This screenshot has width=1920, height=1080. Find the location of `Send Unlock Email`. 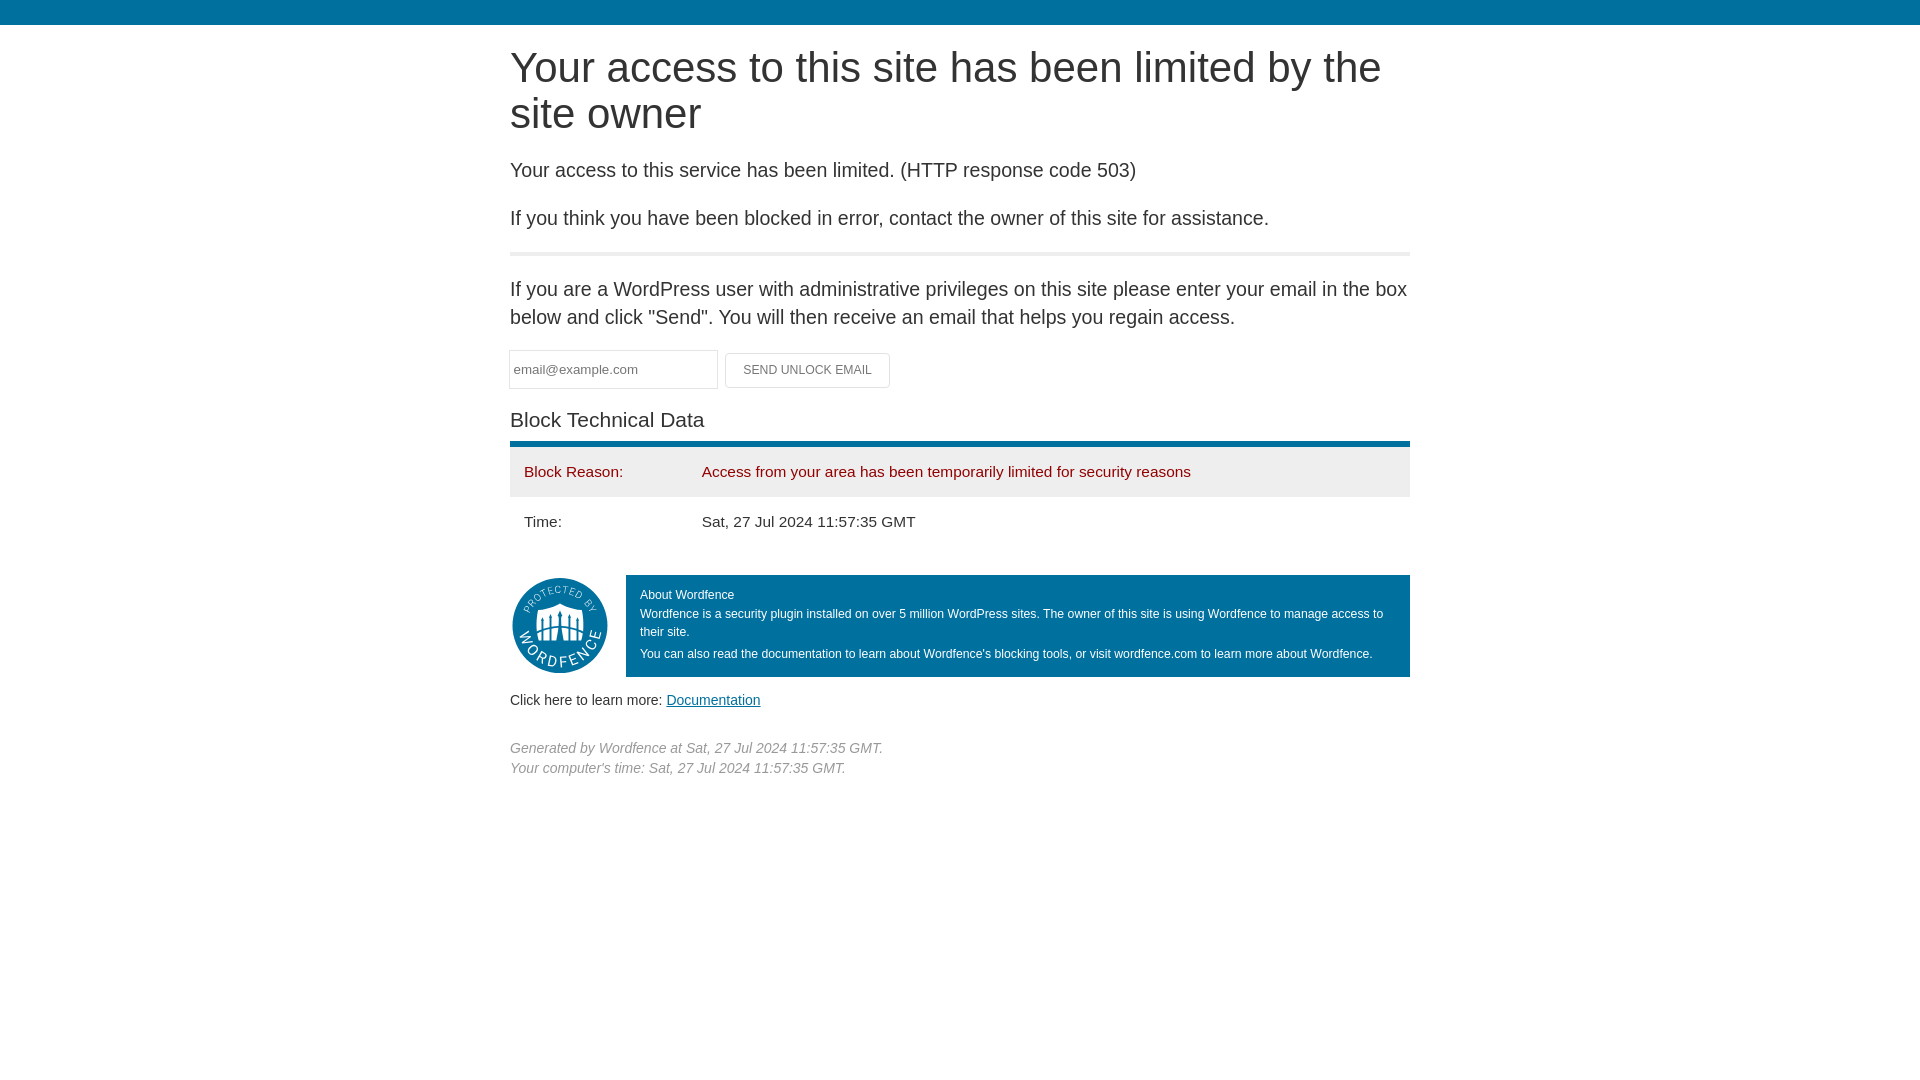

Send Unlock Email is located at coordinates (808, 370).